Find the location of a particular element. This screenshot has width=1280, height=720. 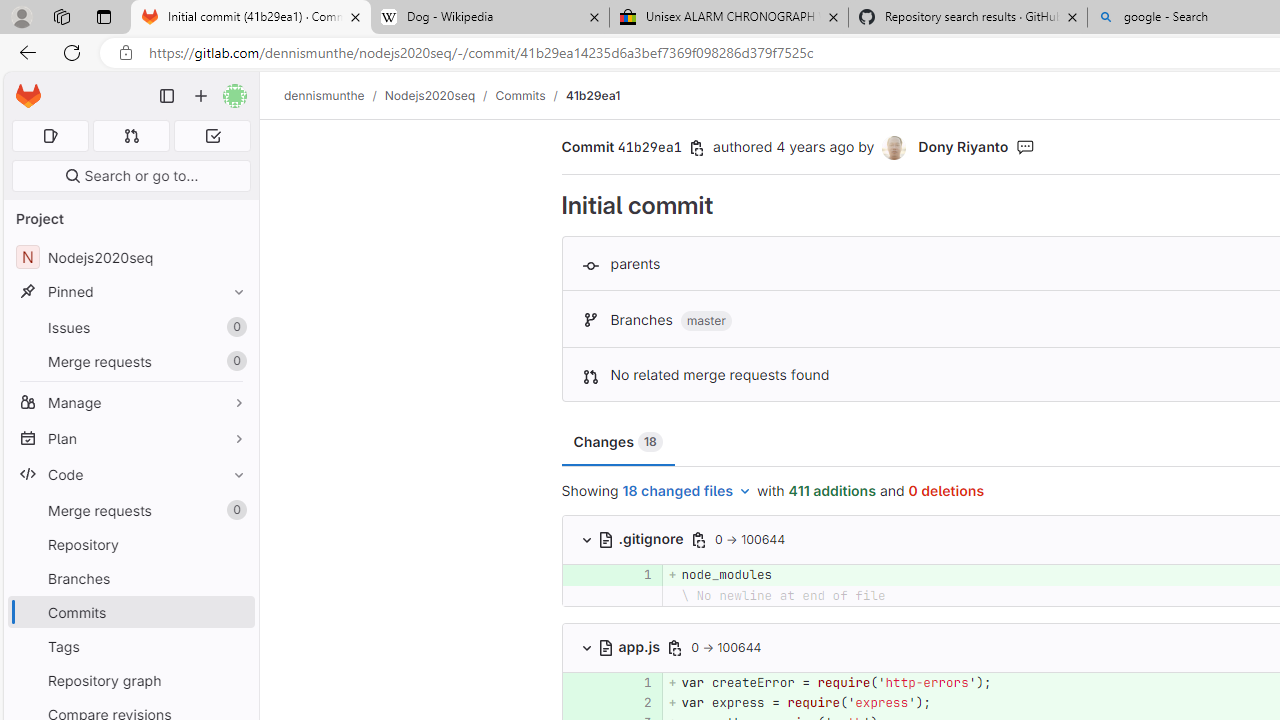

N Nodejs2020seq is located at coordinates (130, 258).